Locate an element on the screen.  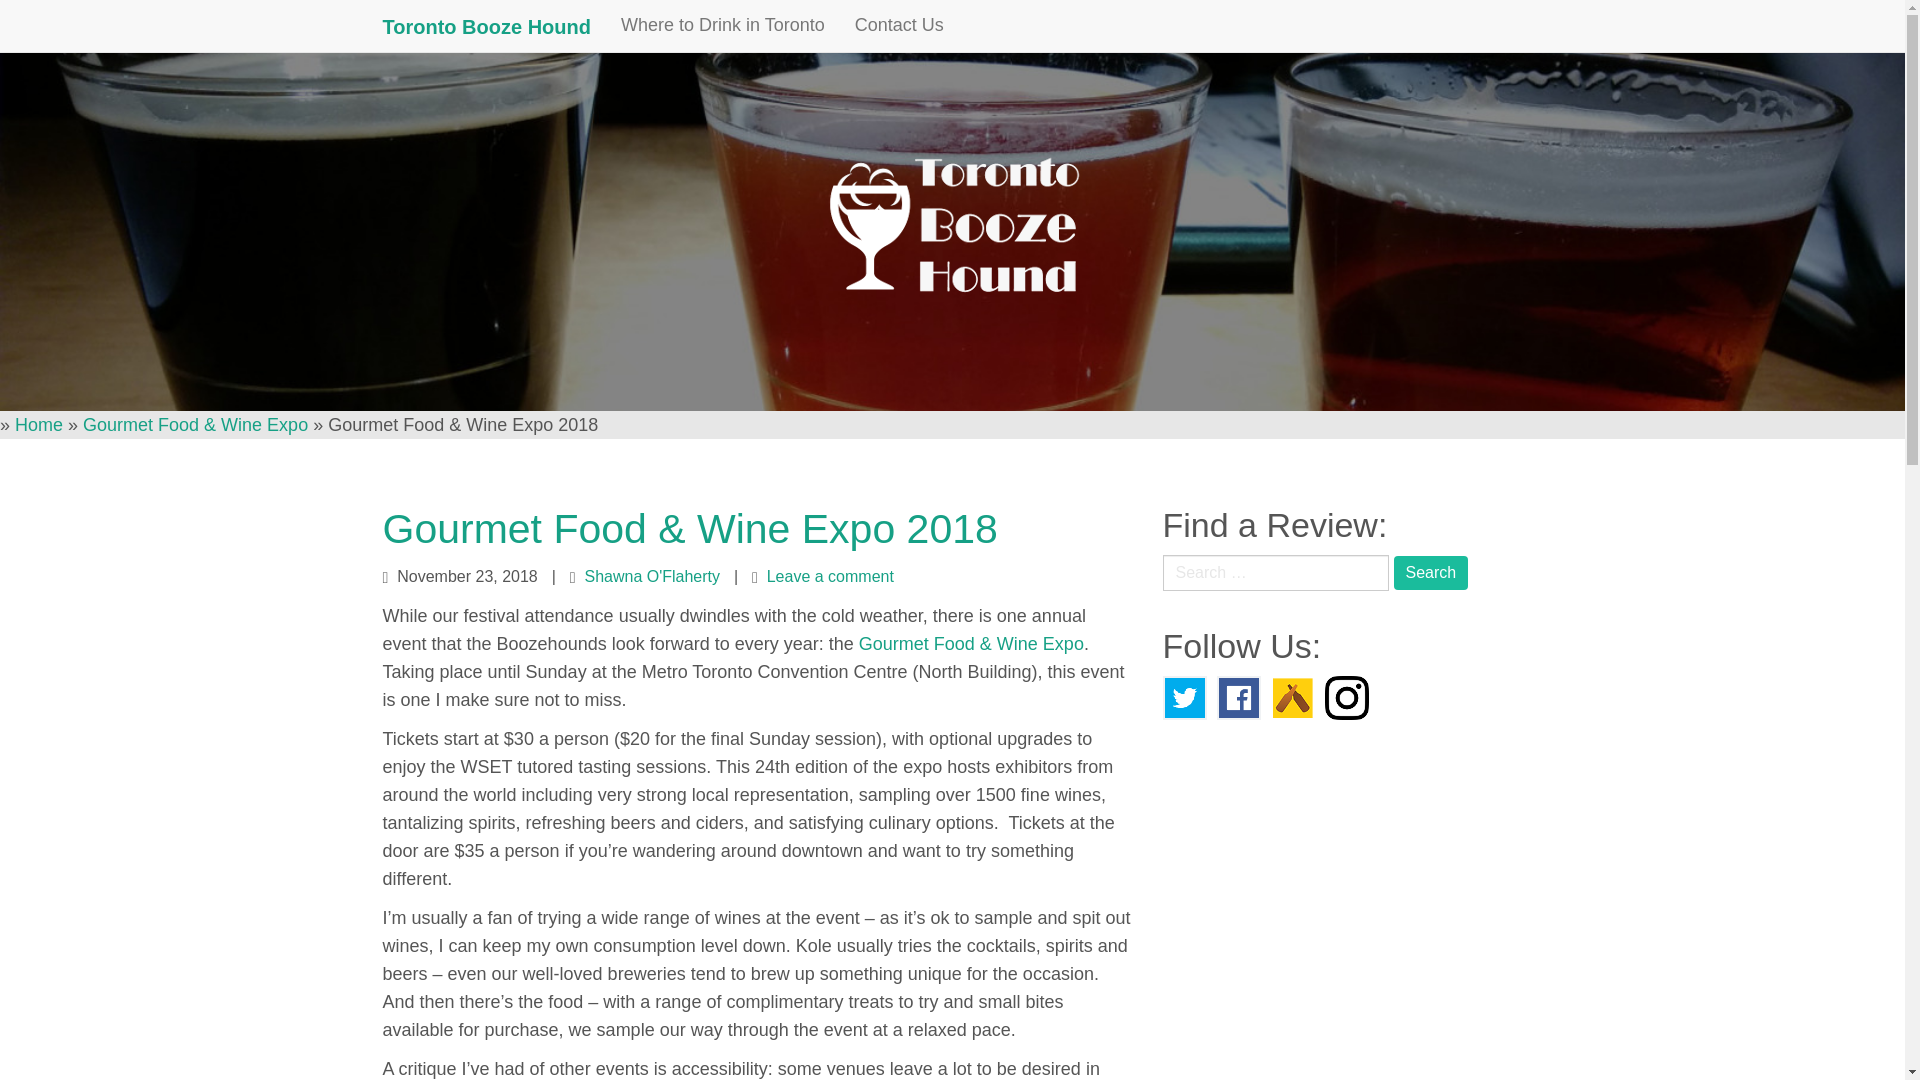
Toronto Booze Hound is located at coordinates (487, 26).